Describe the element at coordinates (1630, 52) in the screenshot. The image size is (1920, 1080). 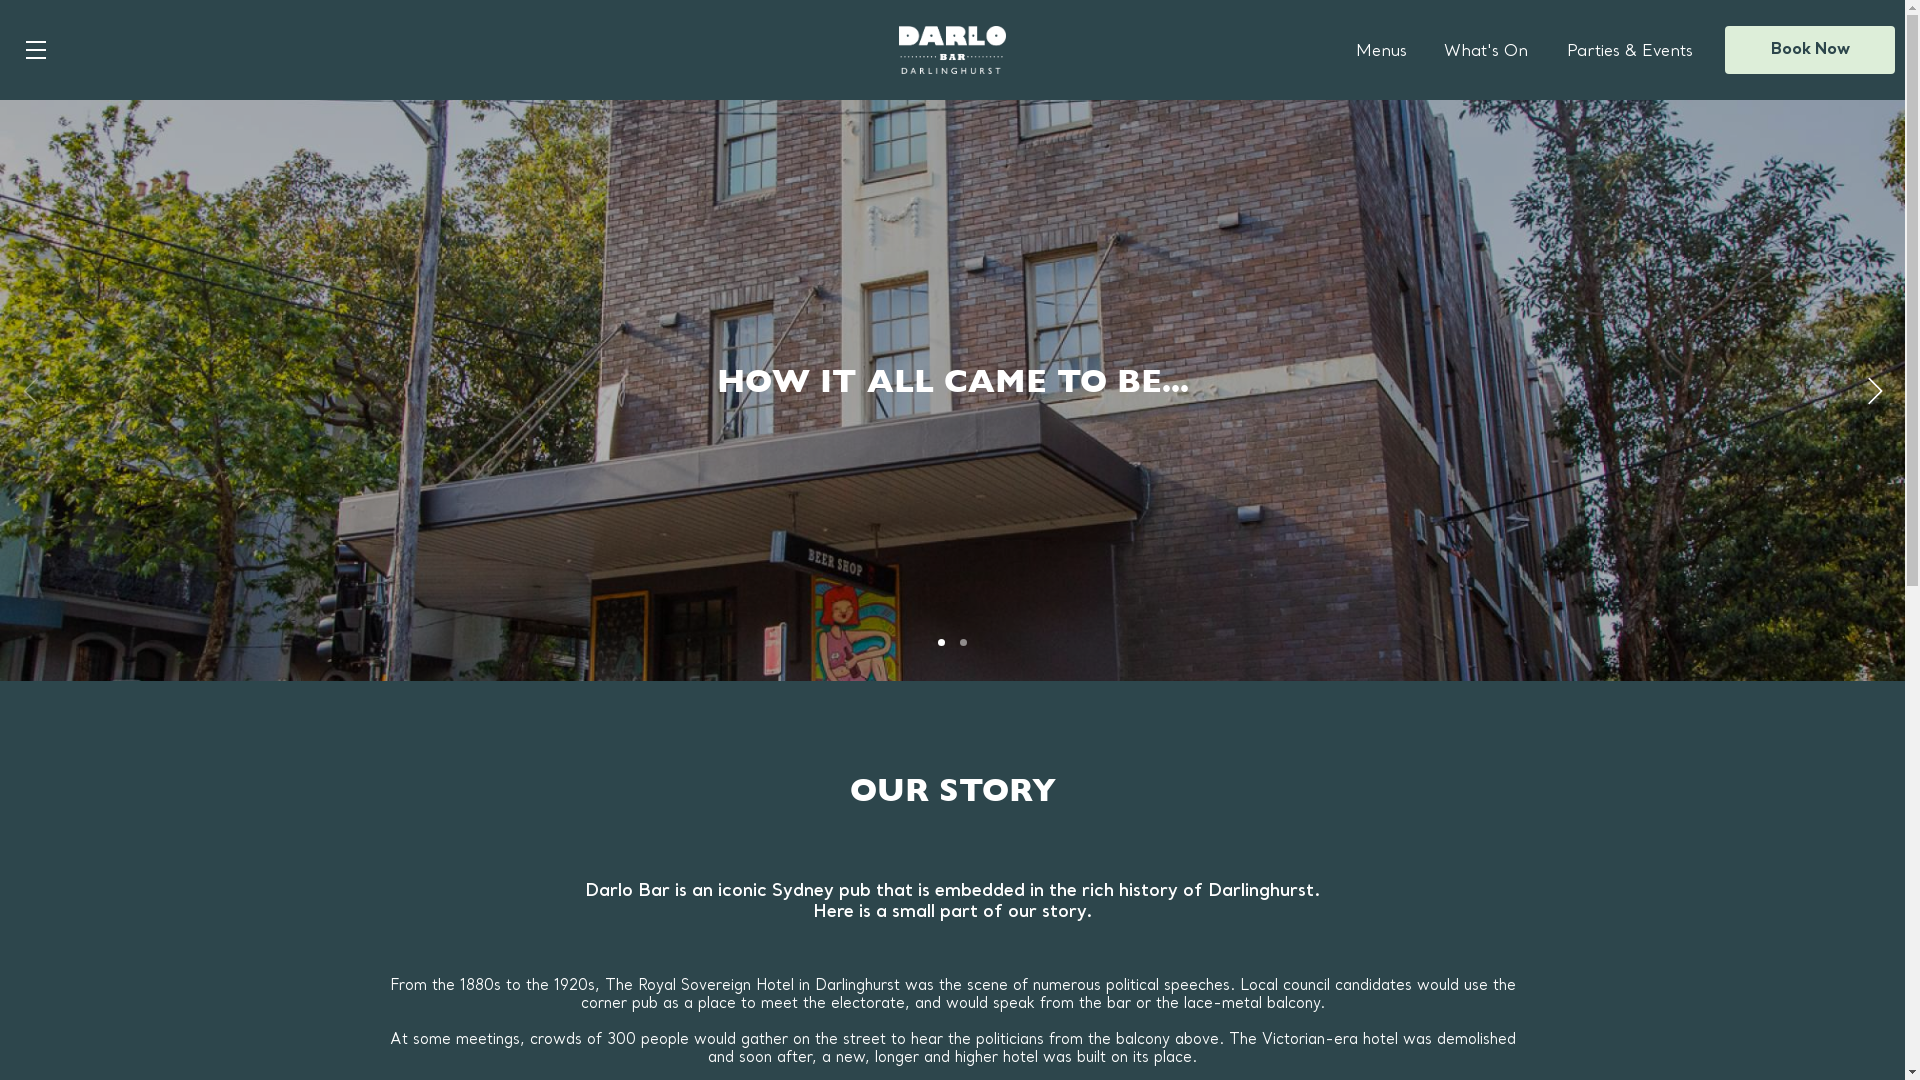
I see `Parties & Events` at that location.